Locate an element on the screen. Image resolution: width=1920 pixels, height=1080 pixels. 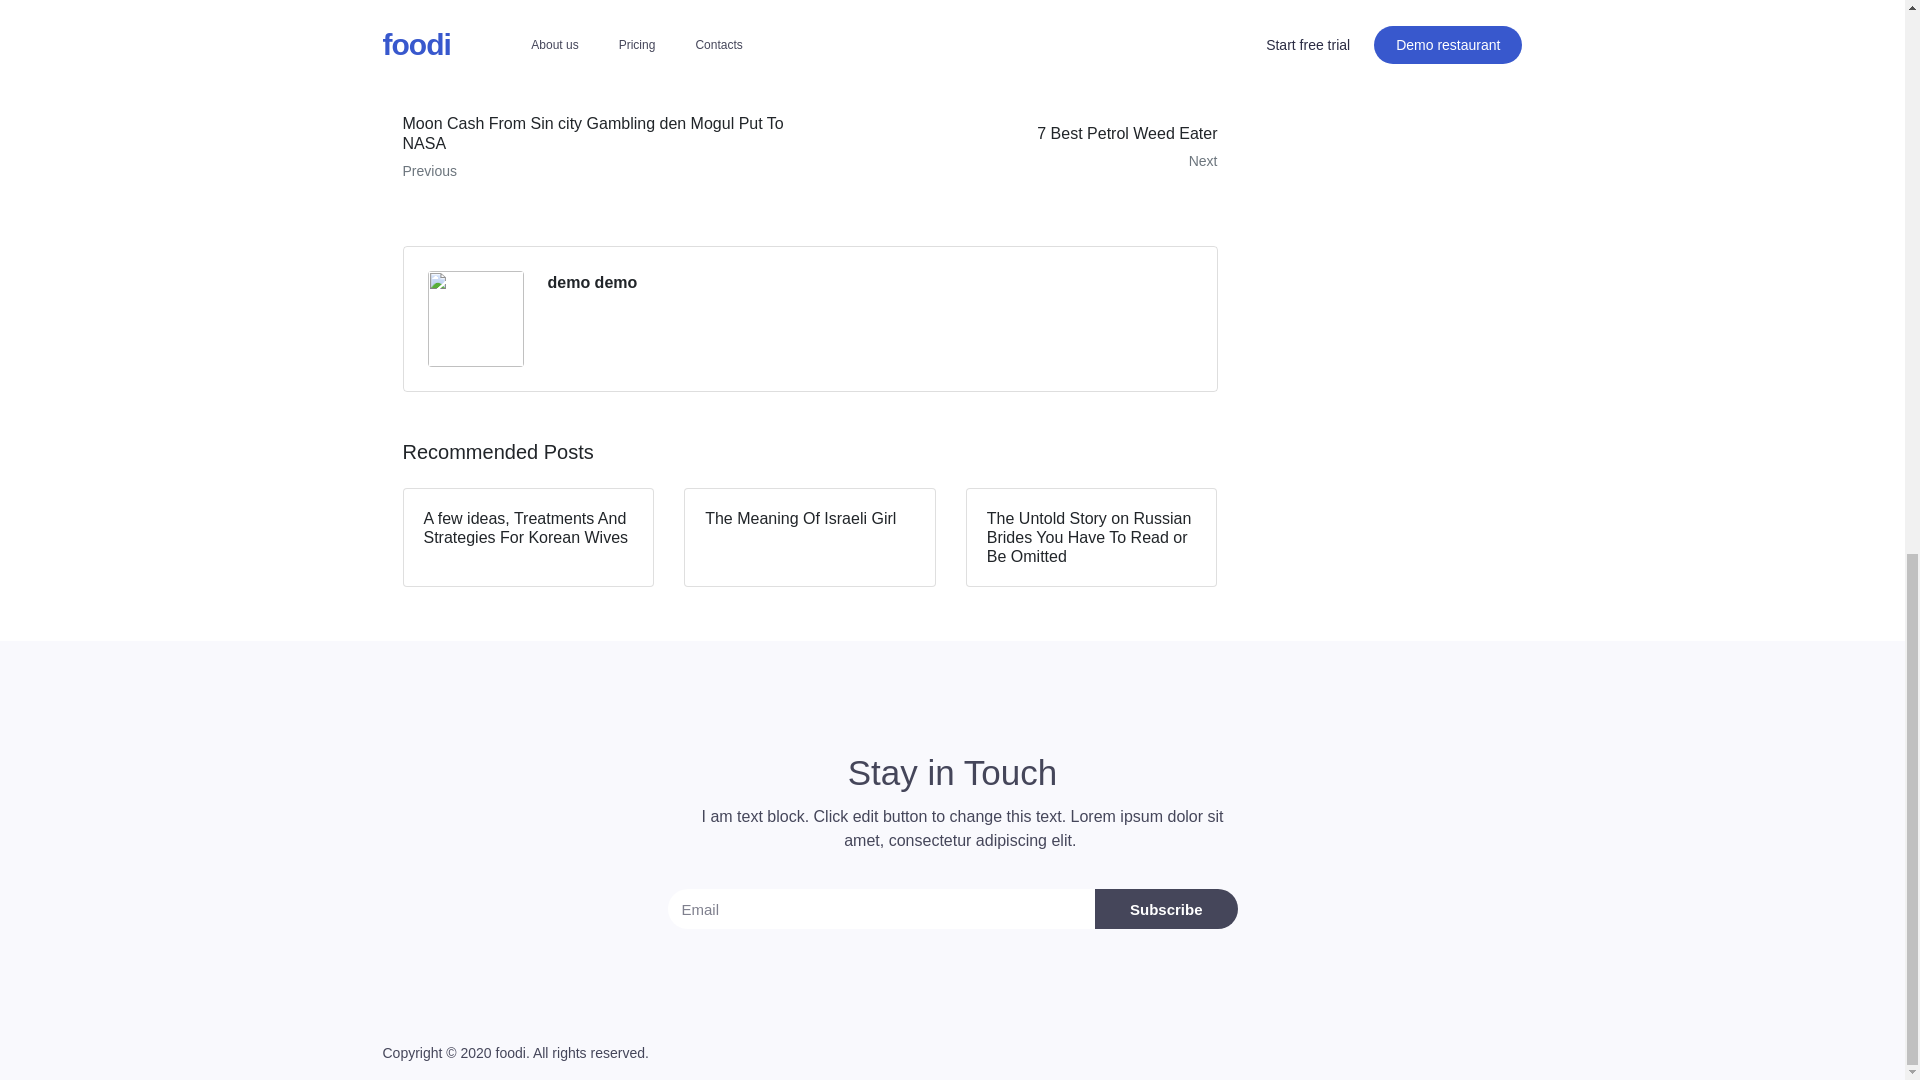
Facebook is located at coordinates (462, 22).